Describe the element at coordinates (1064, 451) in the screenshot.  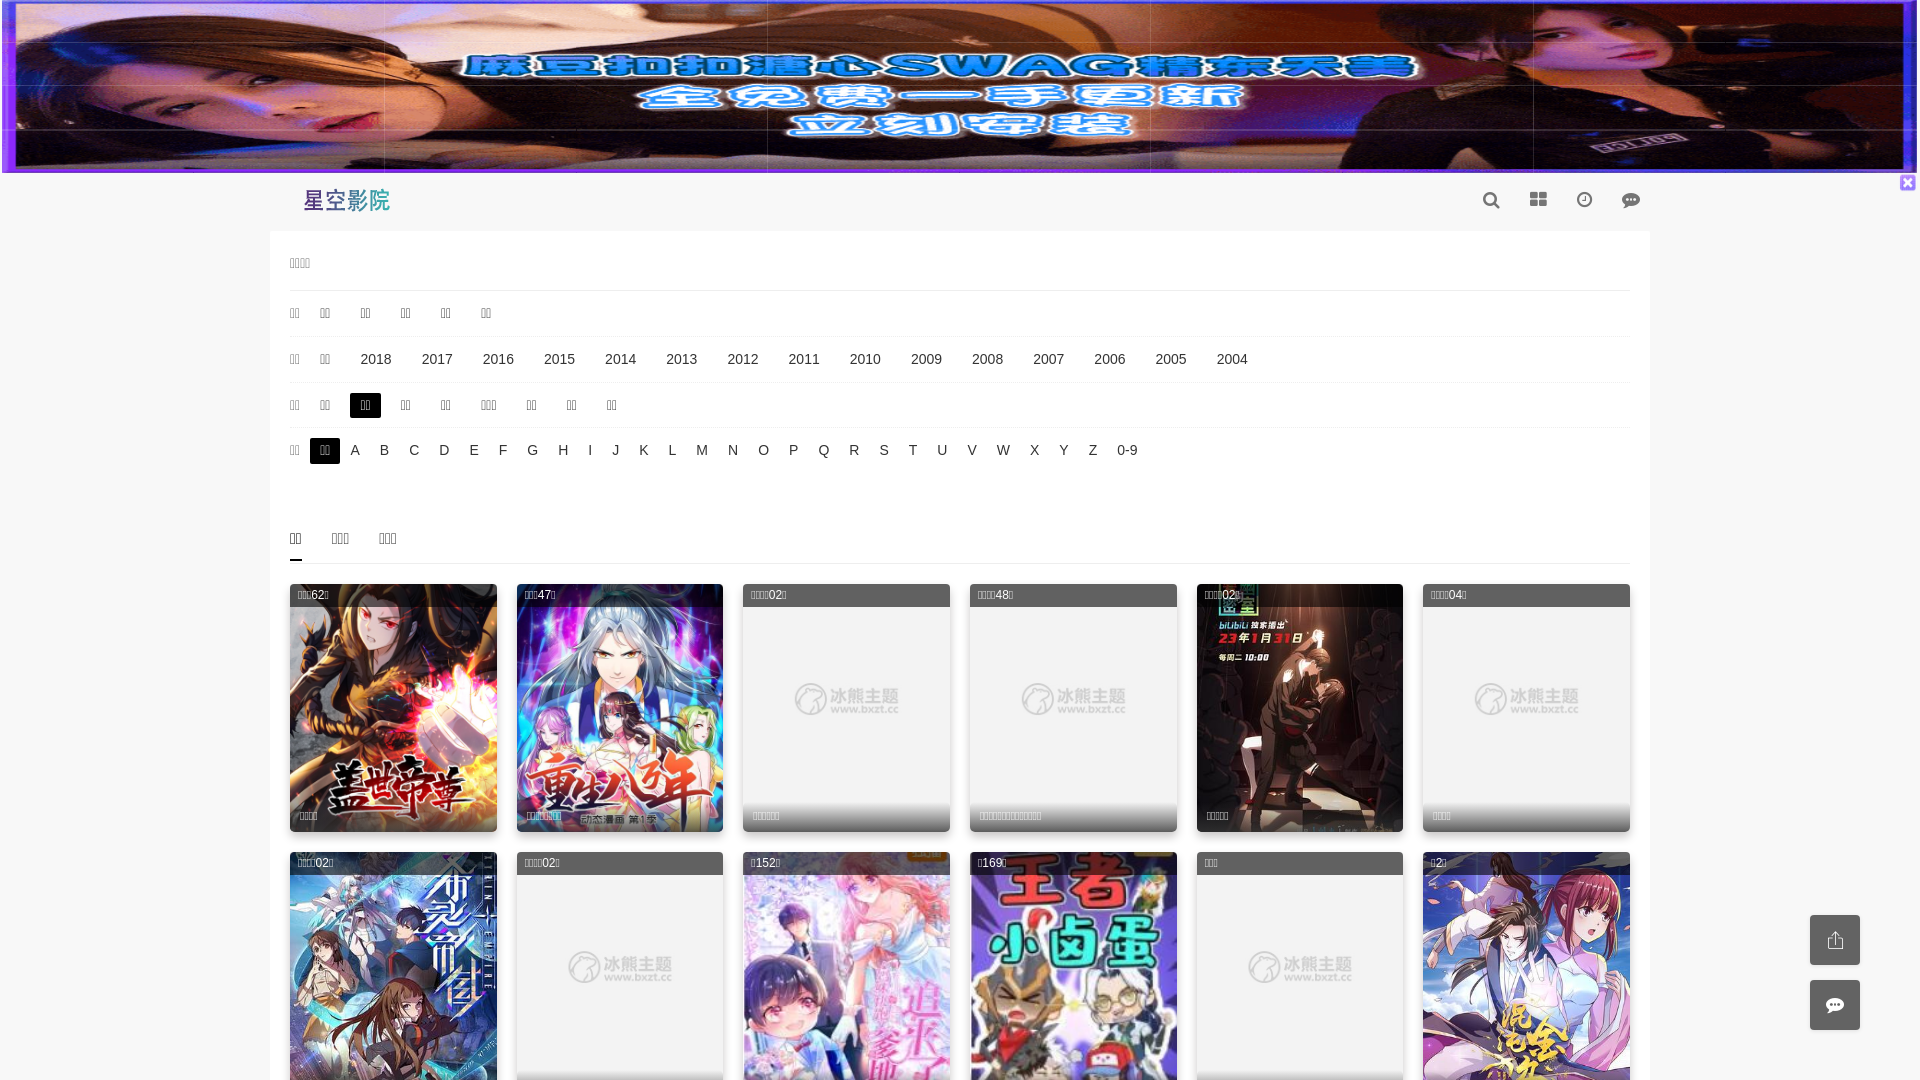
I see `Y` at that location.